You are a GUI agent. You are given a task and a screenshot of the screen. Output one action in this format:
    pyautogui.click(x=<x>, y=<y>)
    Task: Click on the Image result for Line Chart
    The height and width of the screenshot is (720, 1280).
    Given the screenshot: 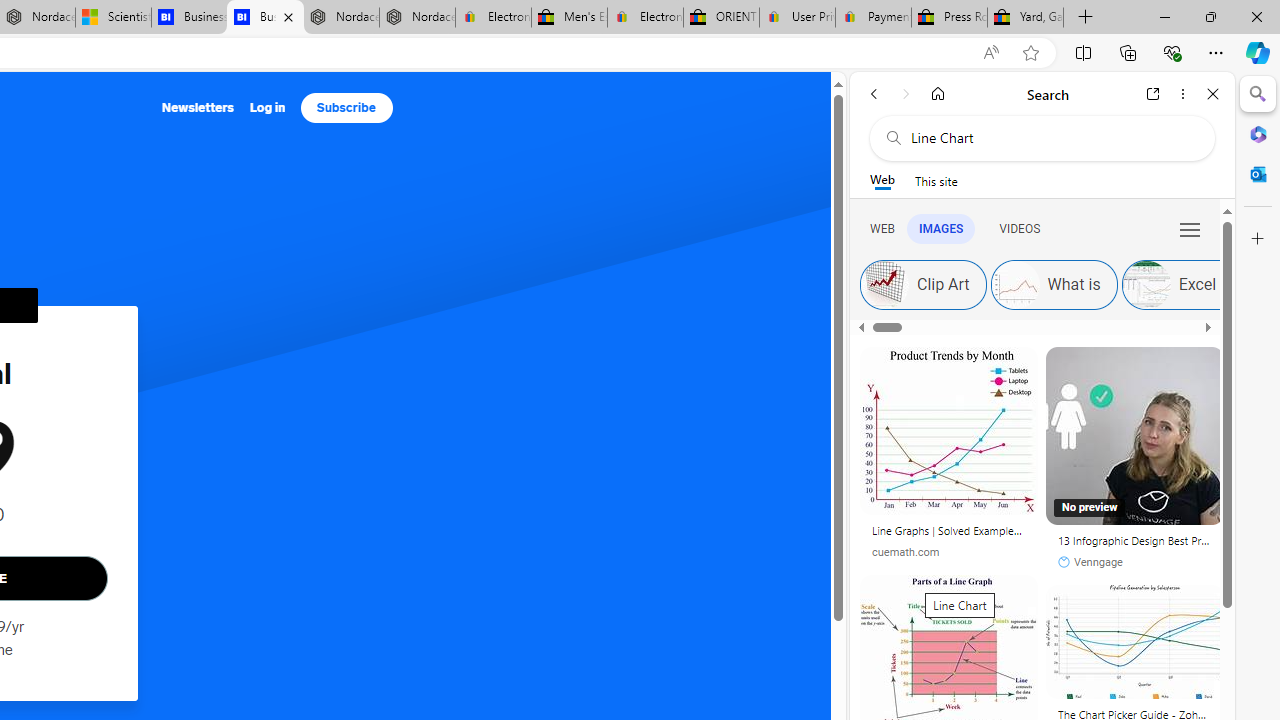 What is the action you would take?
    pyautogui.click(x=1134, y=642)
    